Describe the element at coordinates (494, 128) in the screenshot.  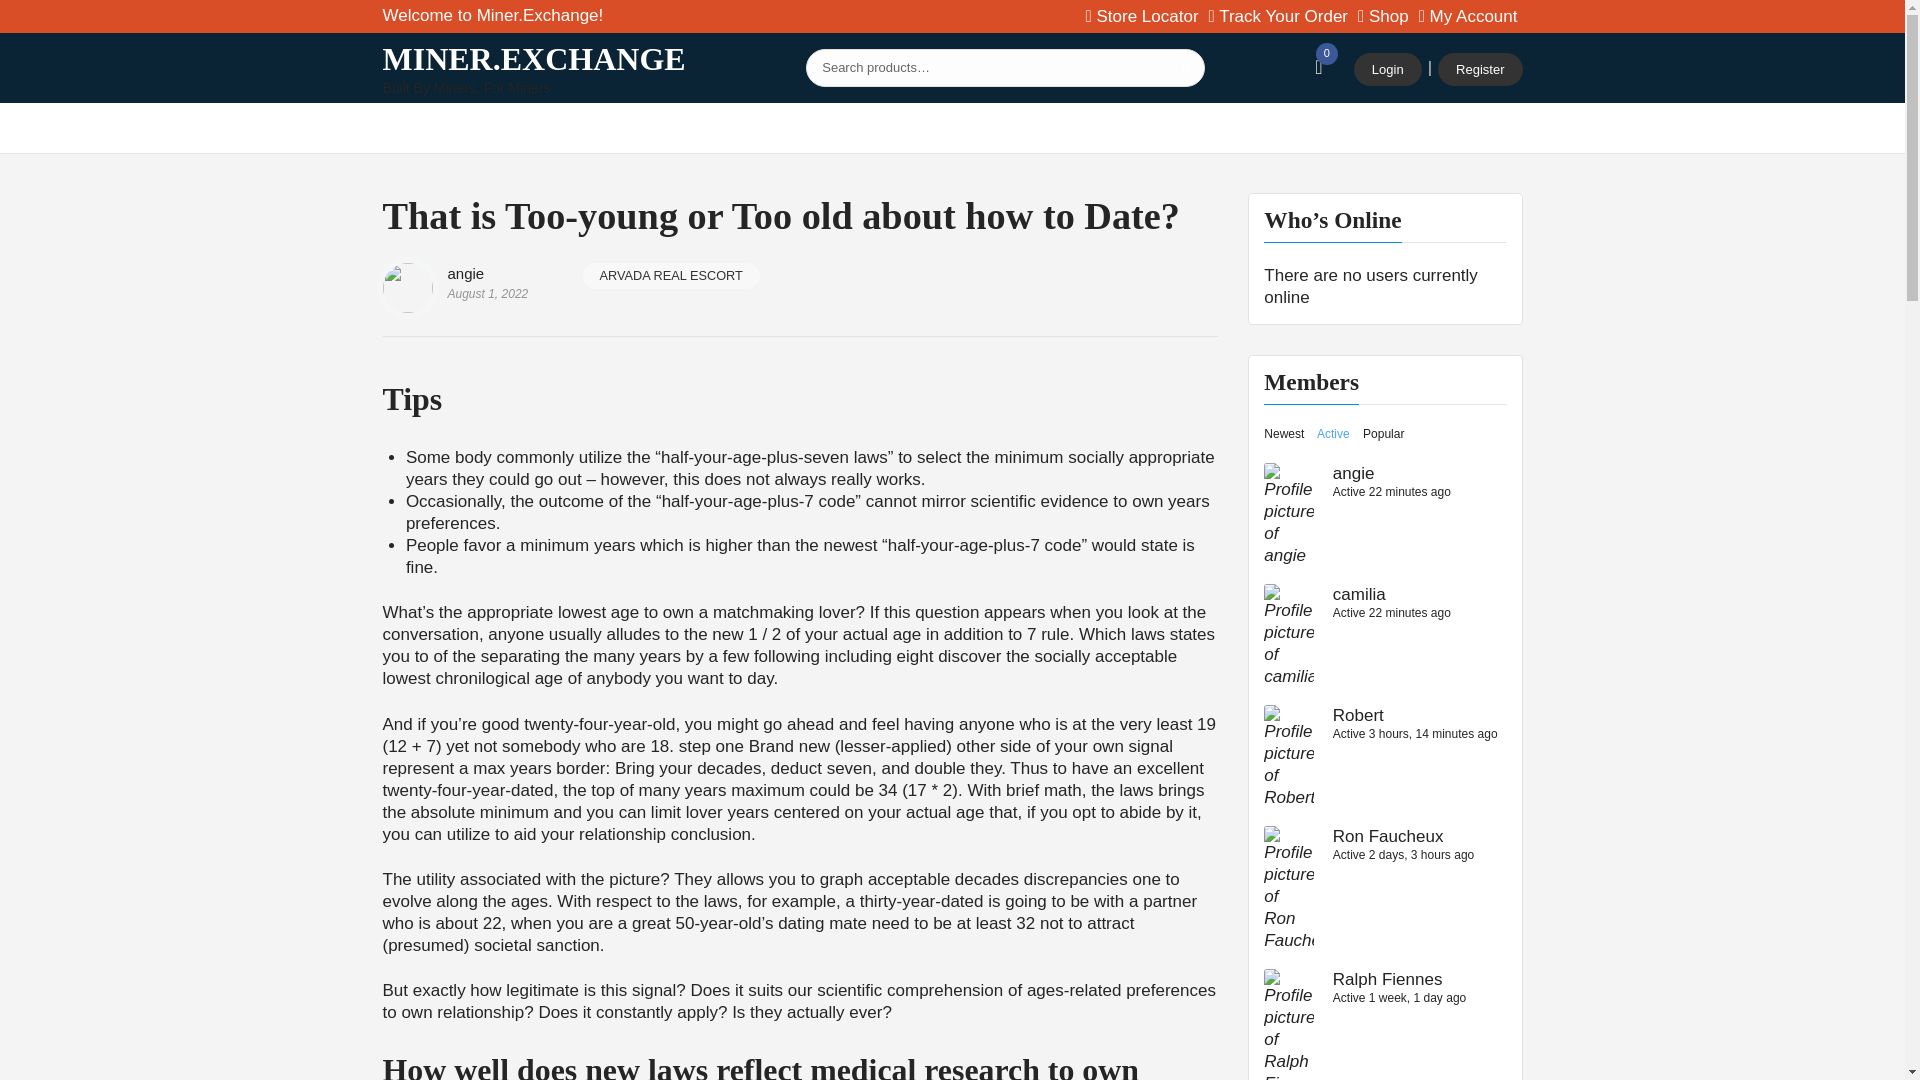
I see `Shop` at that location.